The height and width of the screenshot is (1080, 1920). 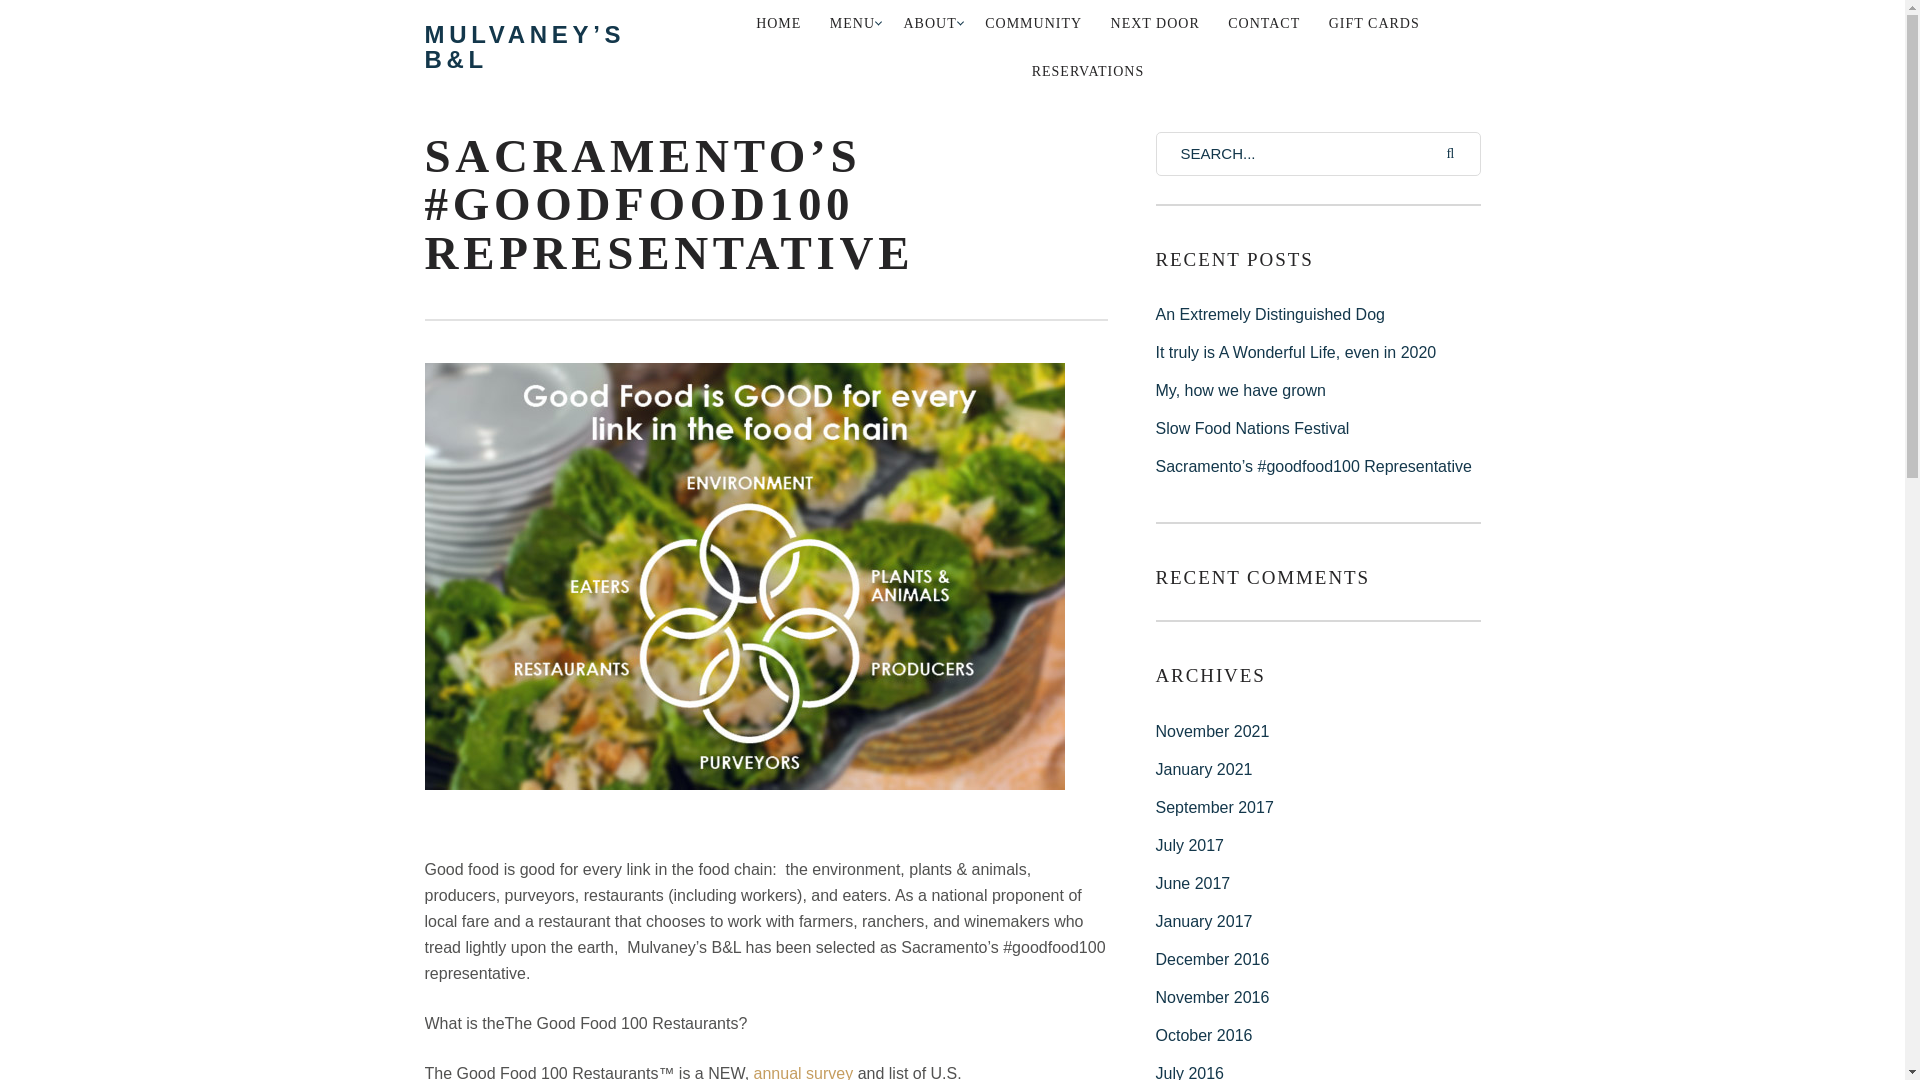 What do you see at coordinates (1212, 959) in the screenshot?
I see `December 2016` at bounding box center [1212, 959].